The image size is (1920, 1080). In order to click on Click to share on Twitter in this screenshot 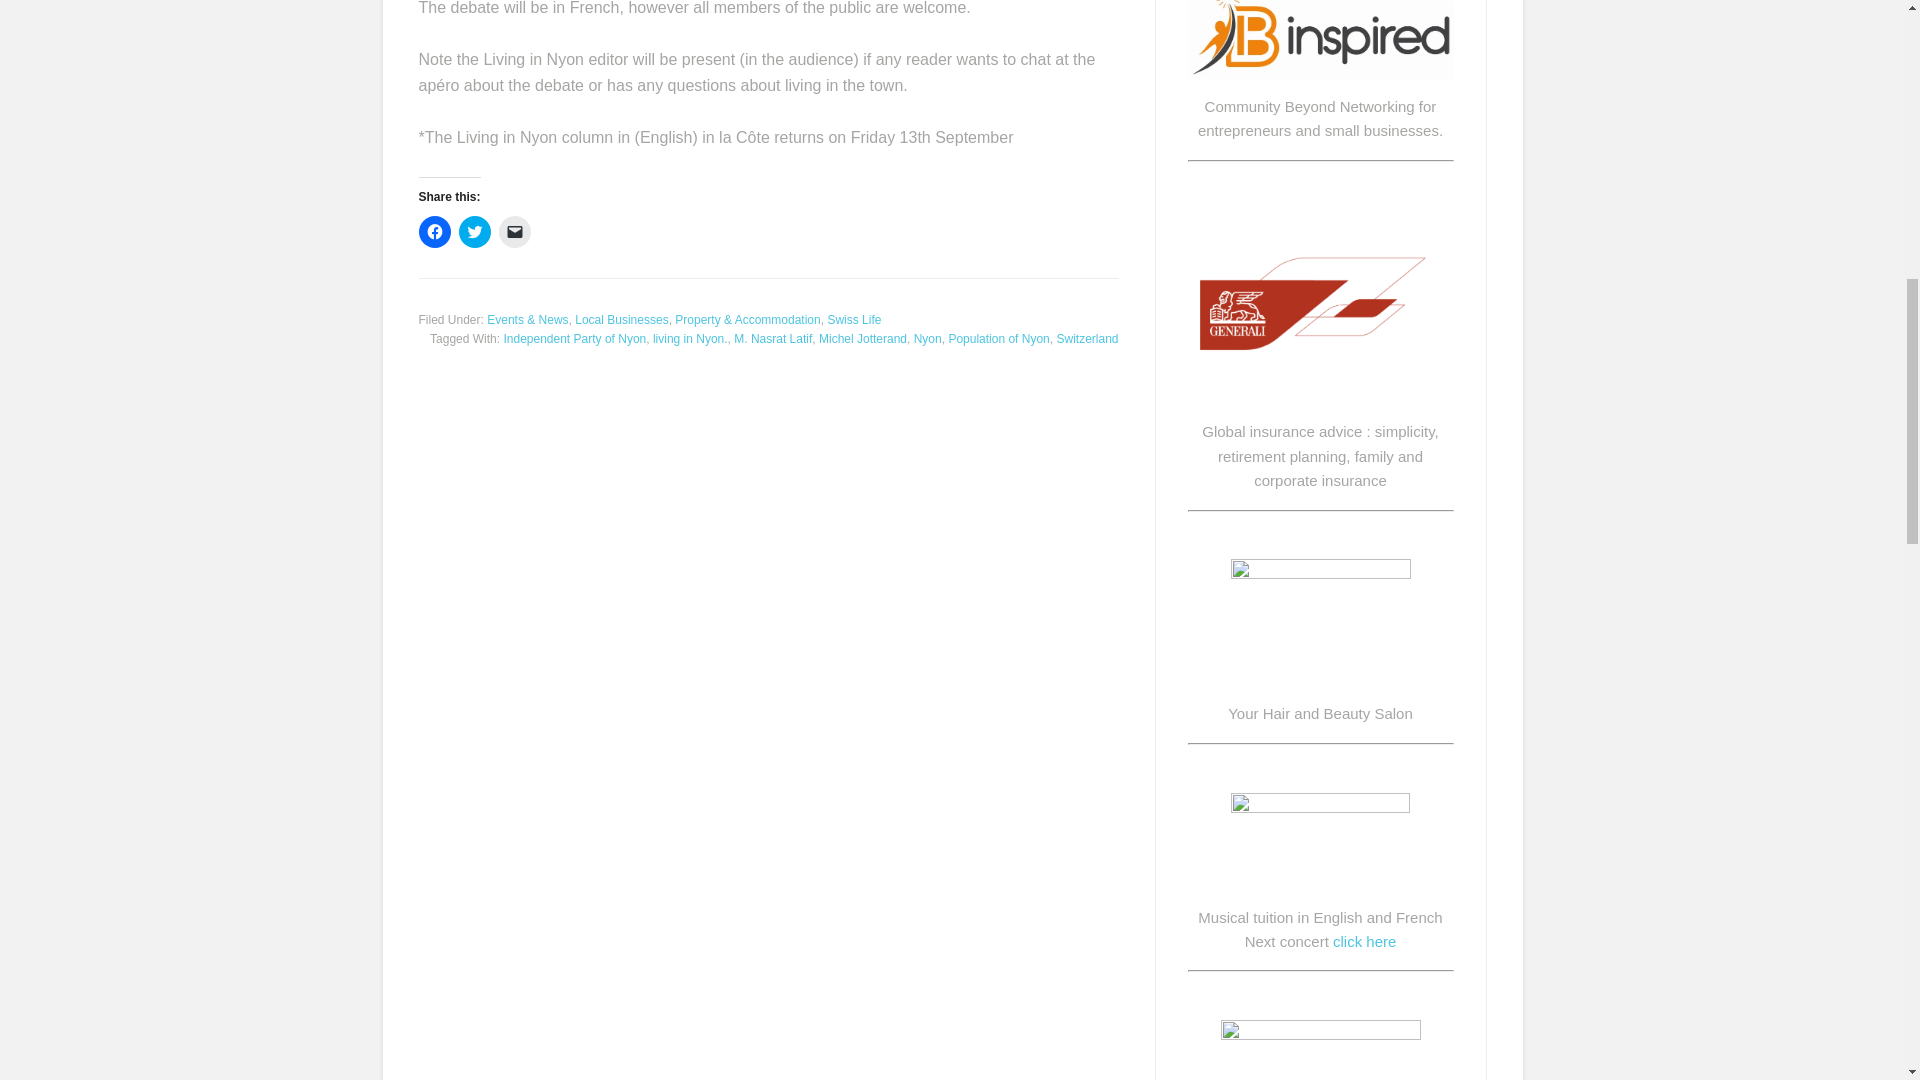, I will do `click(474, 232)`.